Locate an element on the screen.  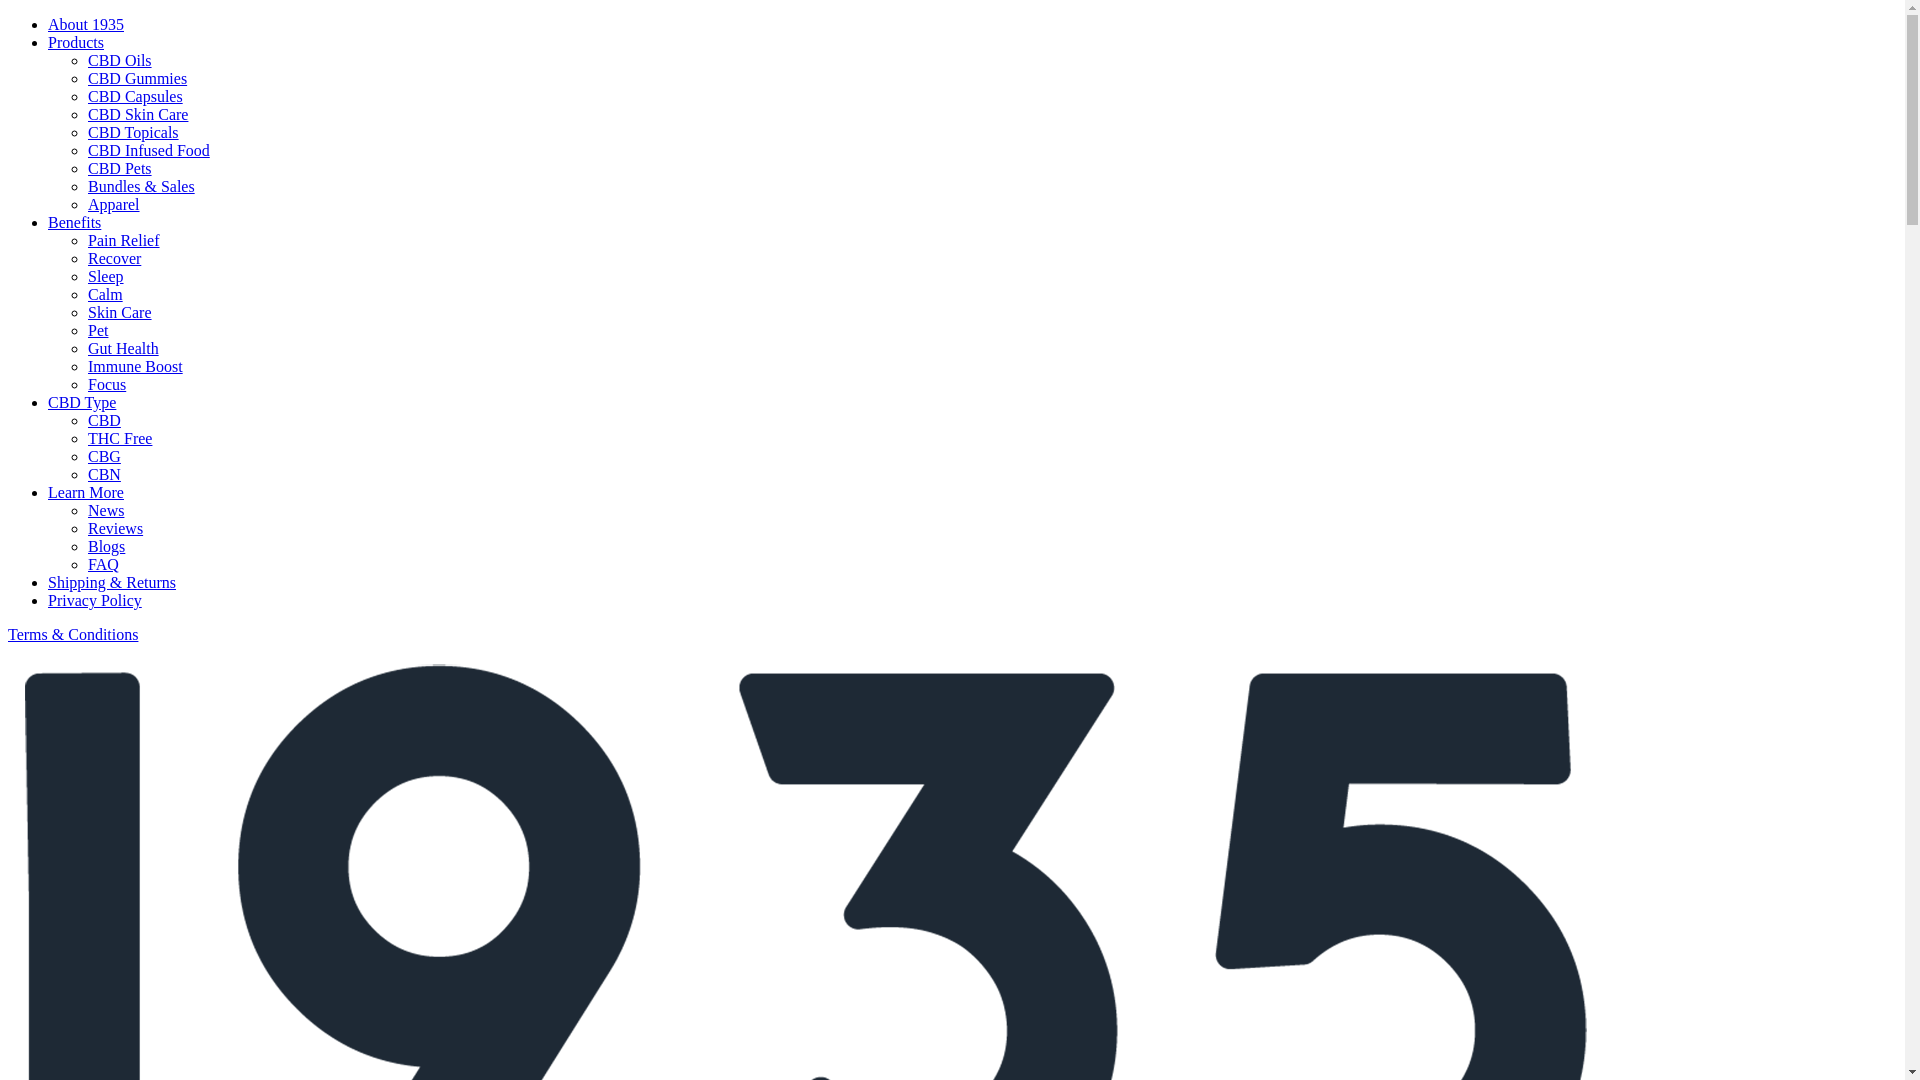
Immune Boost is located at coordinates (136, 366).